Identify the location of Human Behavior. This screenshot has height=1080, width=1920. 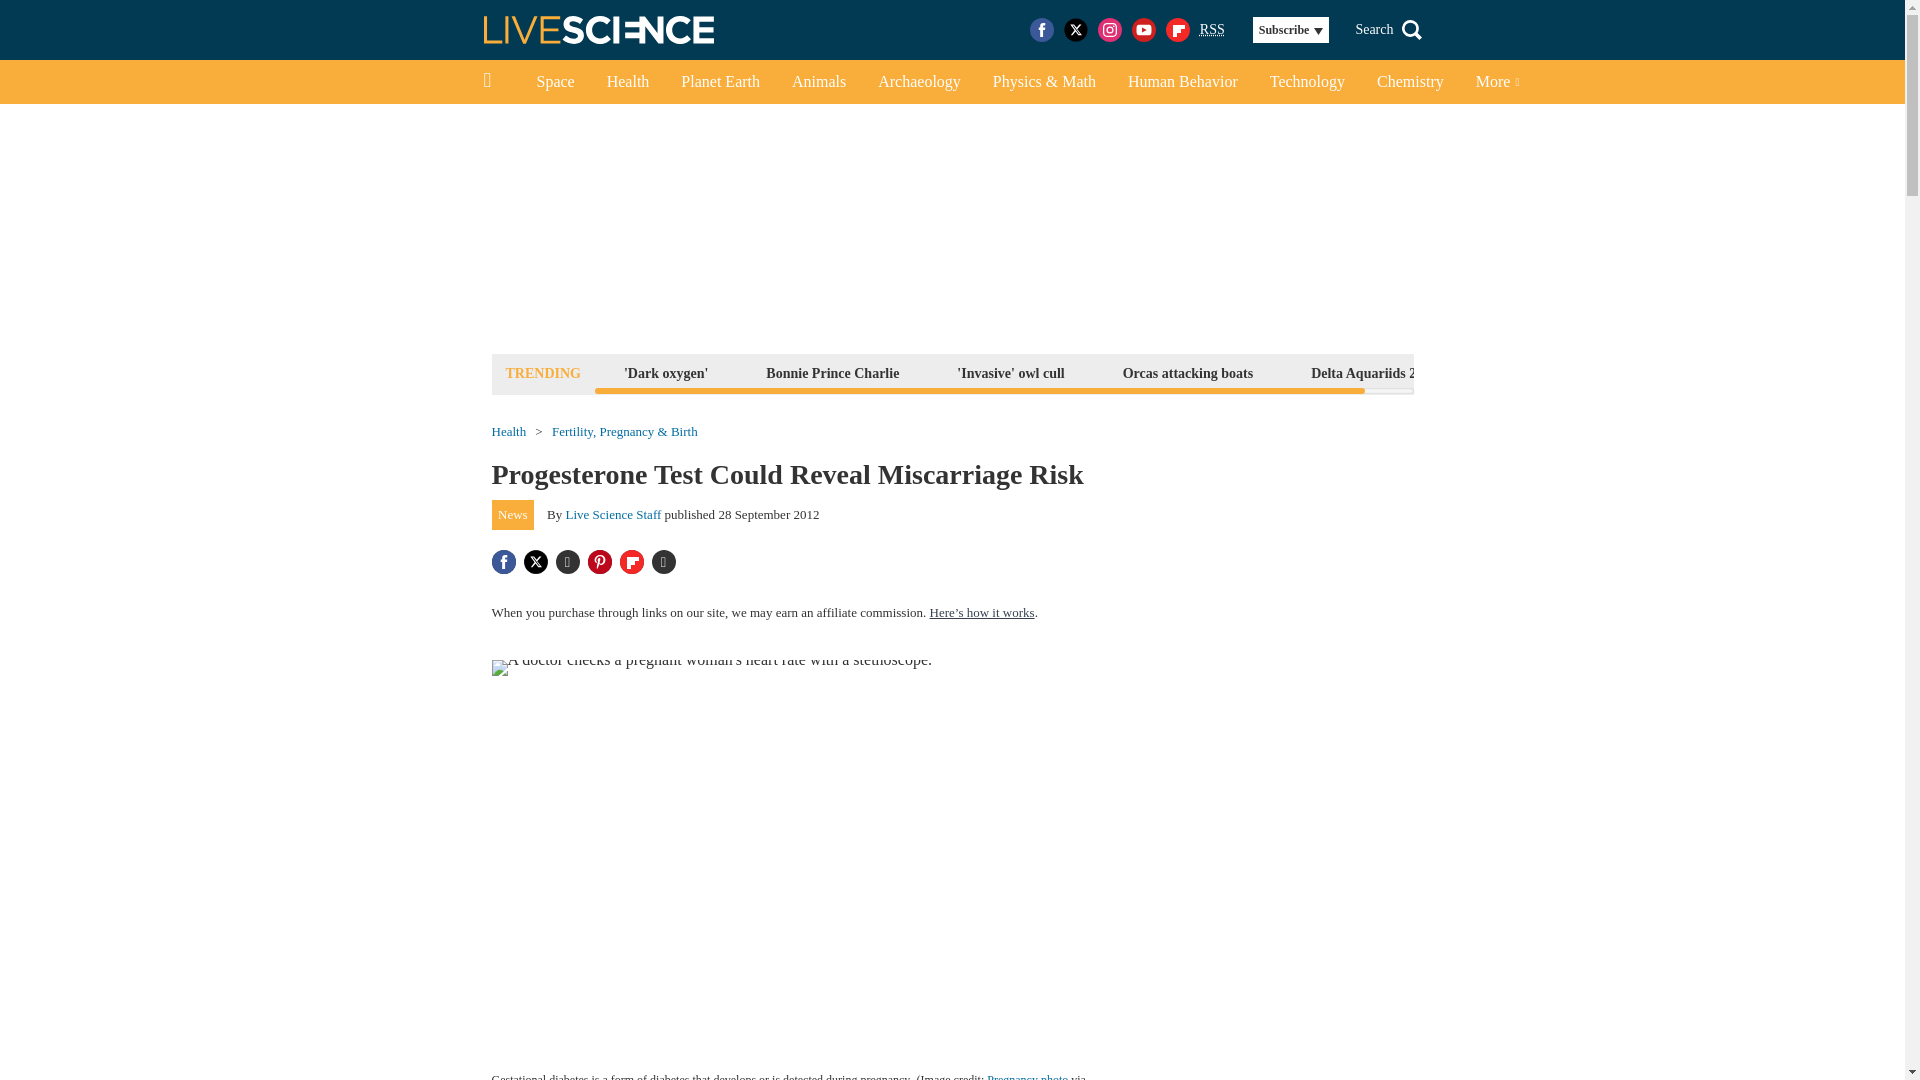
(1182, 82).